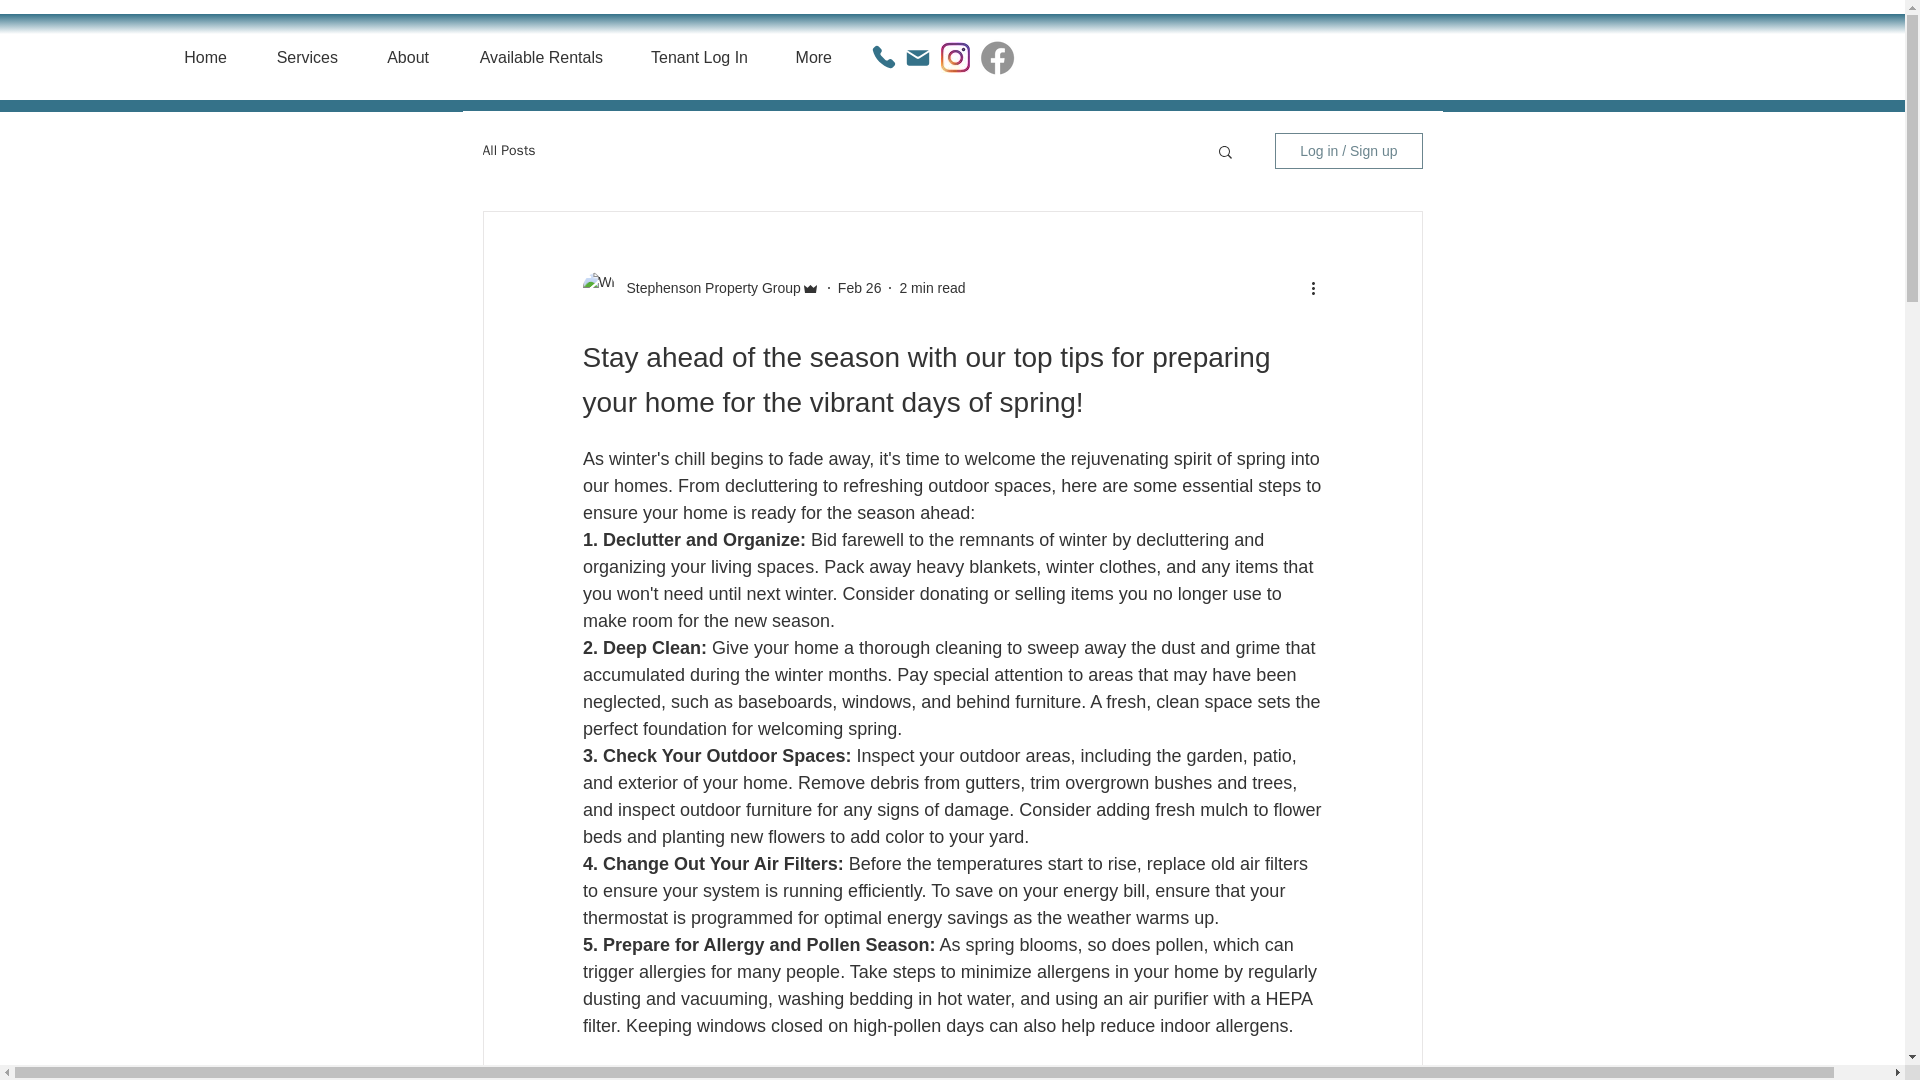 The image size is (1920, 1080). What do you see at coordinates (530, 58) in the screenshot?
I see `Available Rentals` at bounding box center [530, 58].